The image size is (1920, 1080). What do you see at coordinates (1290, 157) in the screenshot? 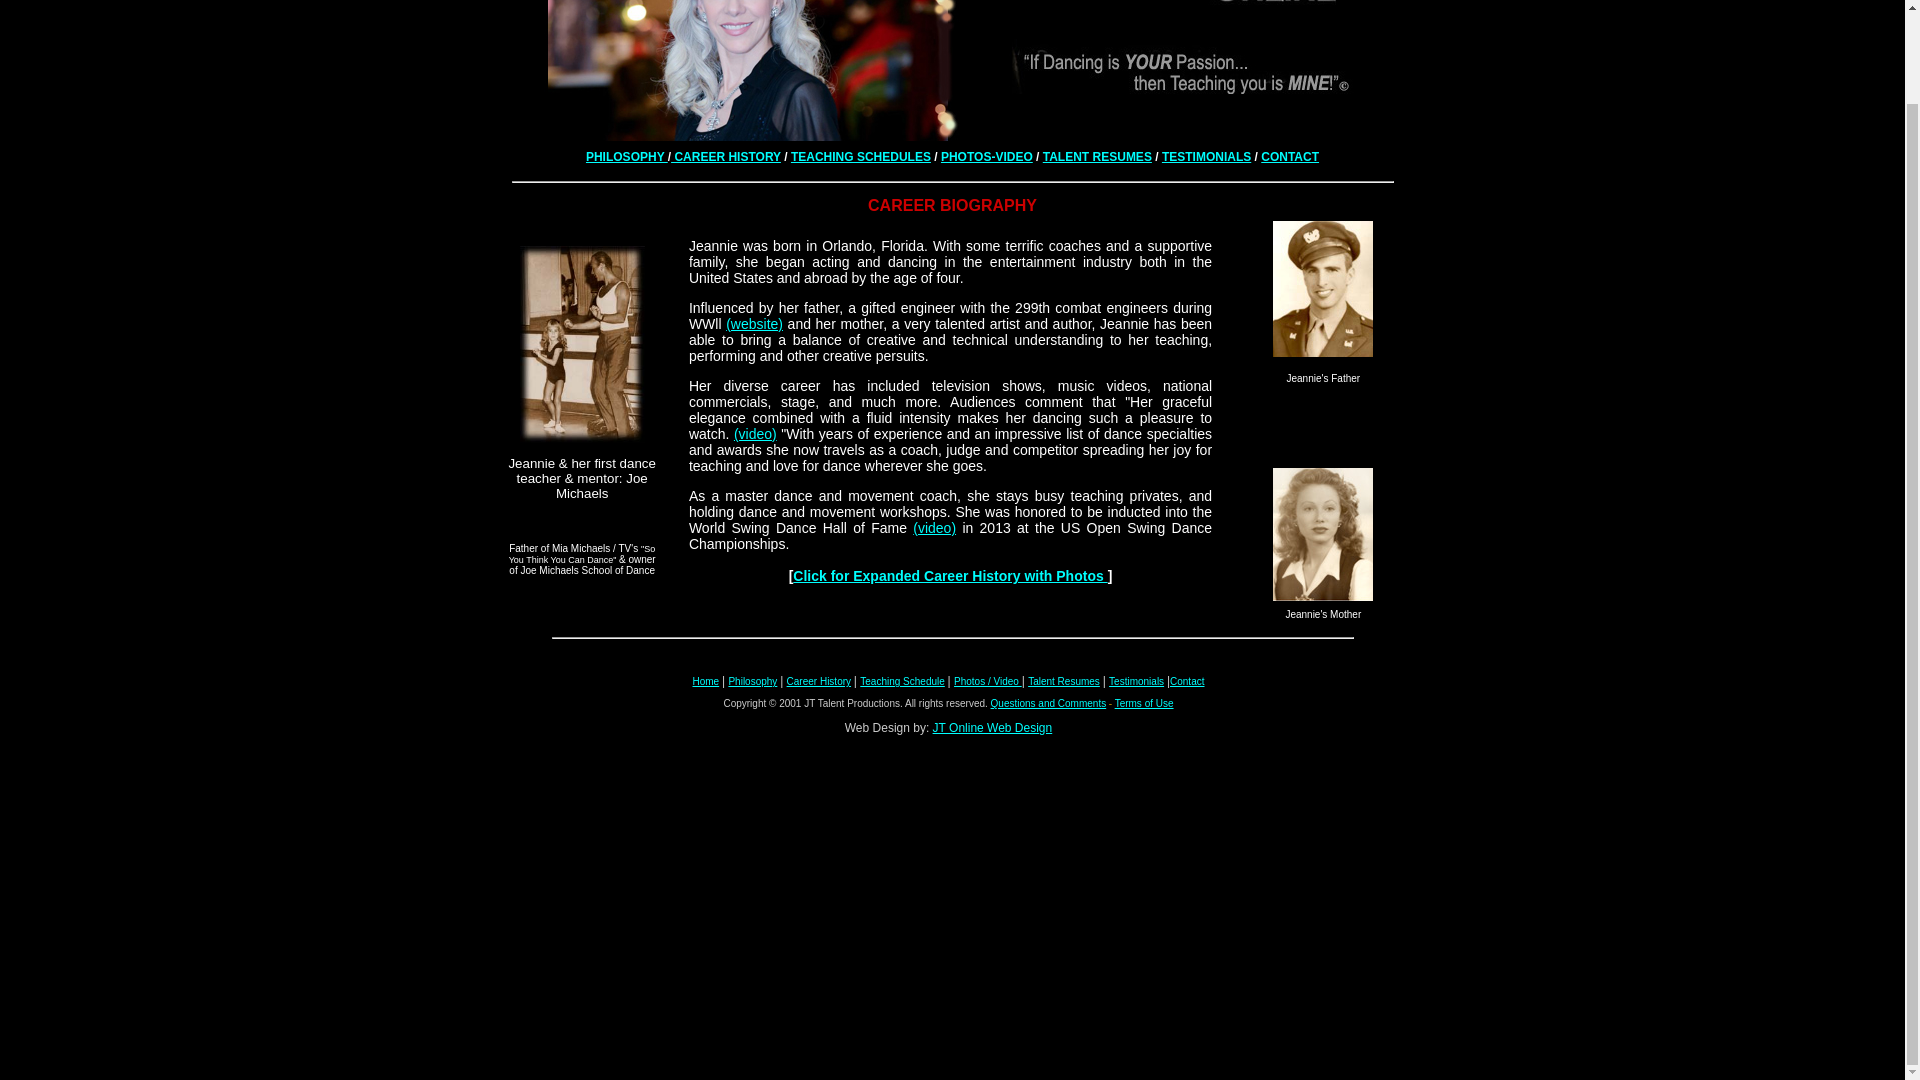
I see `CONTACT` at bounding box center [1290, 157].